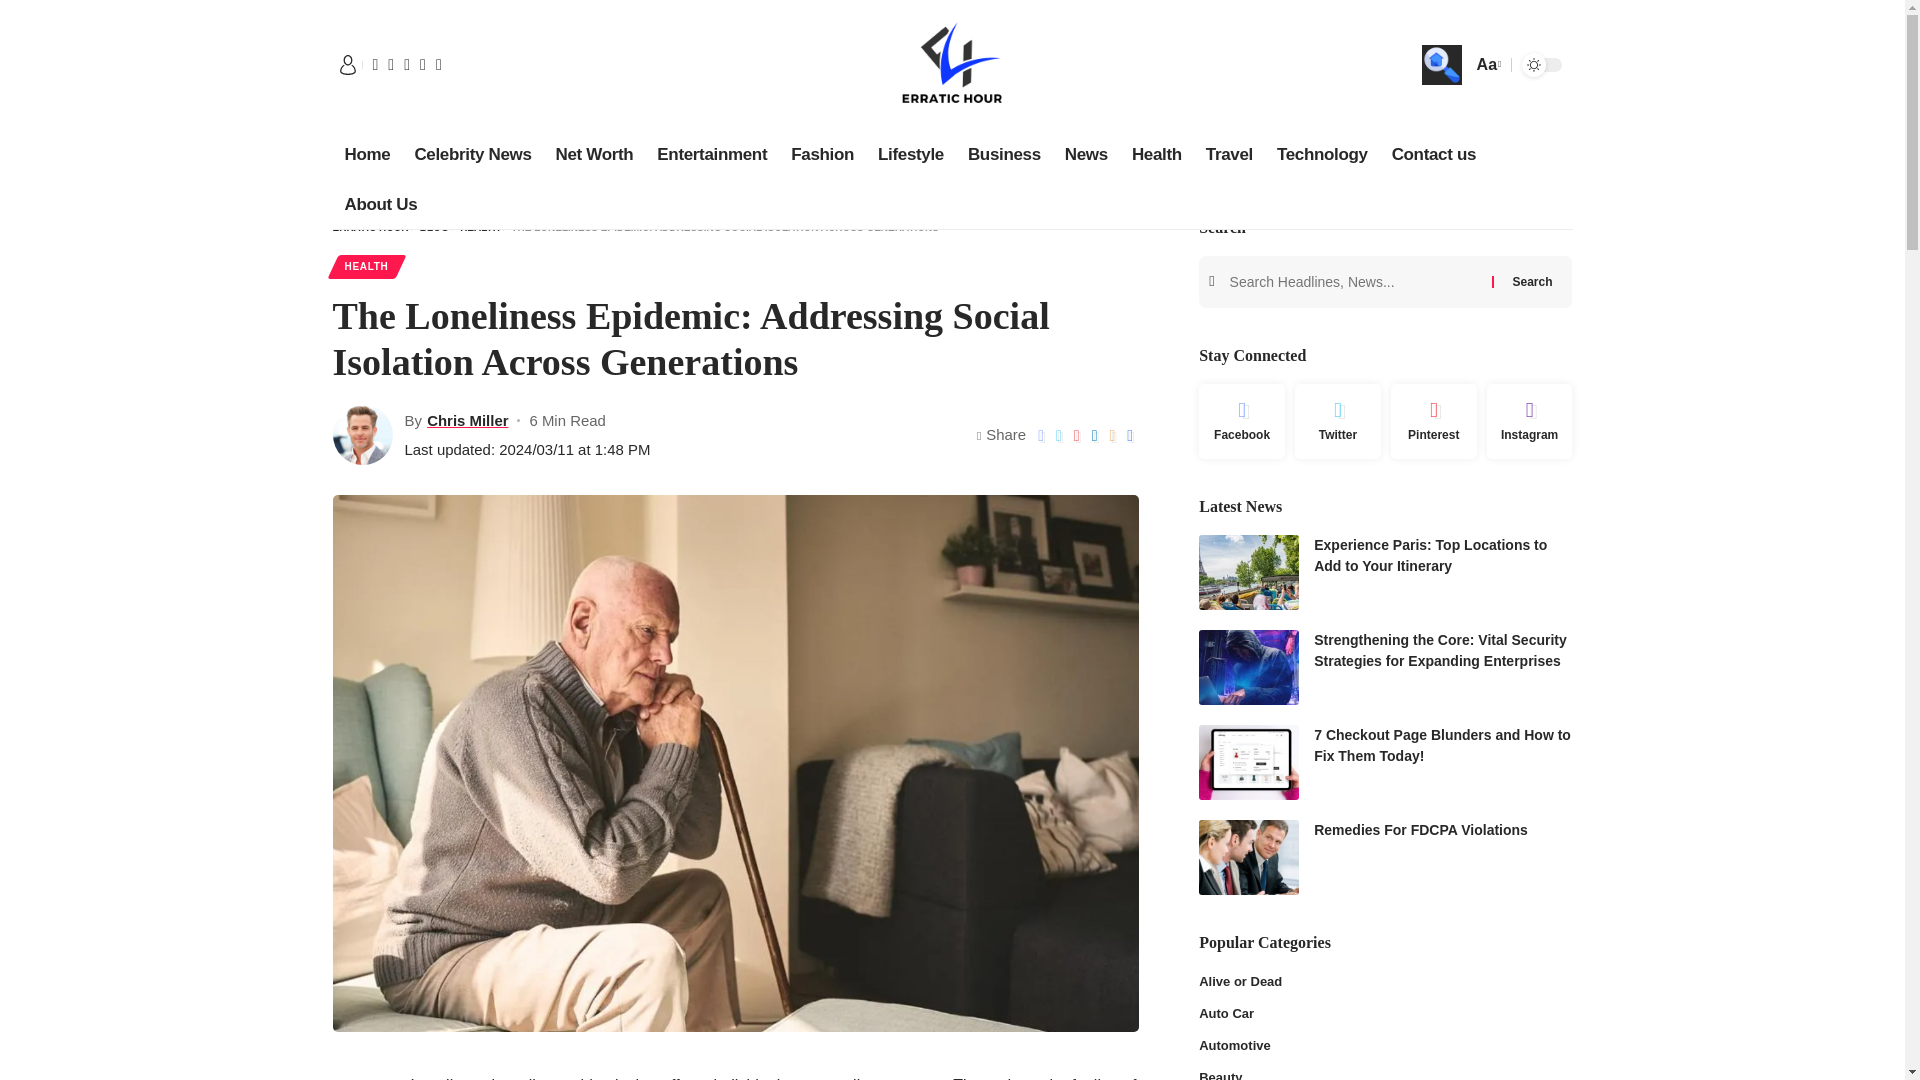 The width and height of the screenshot is (1920, 1080). What do you see at coordinates (822, 154) in the screenshot?
I see `Fashion` at bounding box center [822, 154].